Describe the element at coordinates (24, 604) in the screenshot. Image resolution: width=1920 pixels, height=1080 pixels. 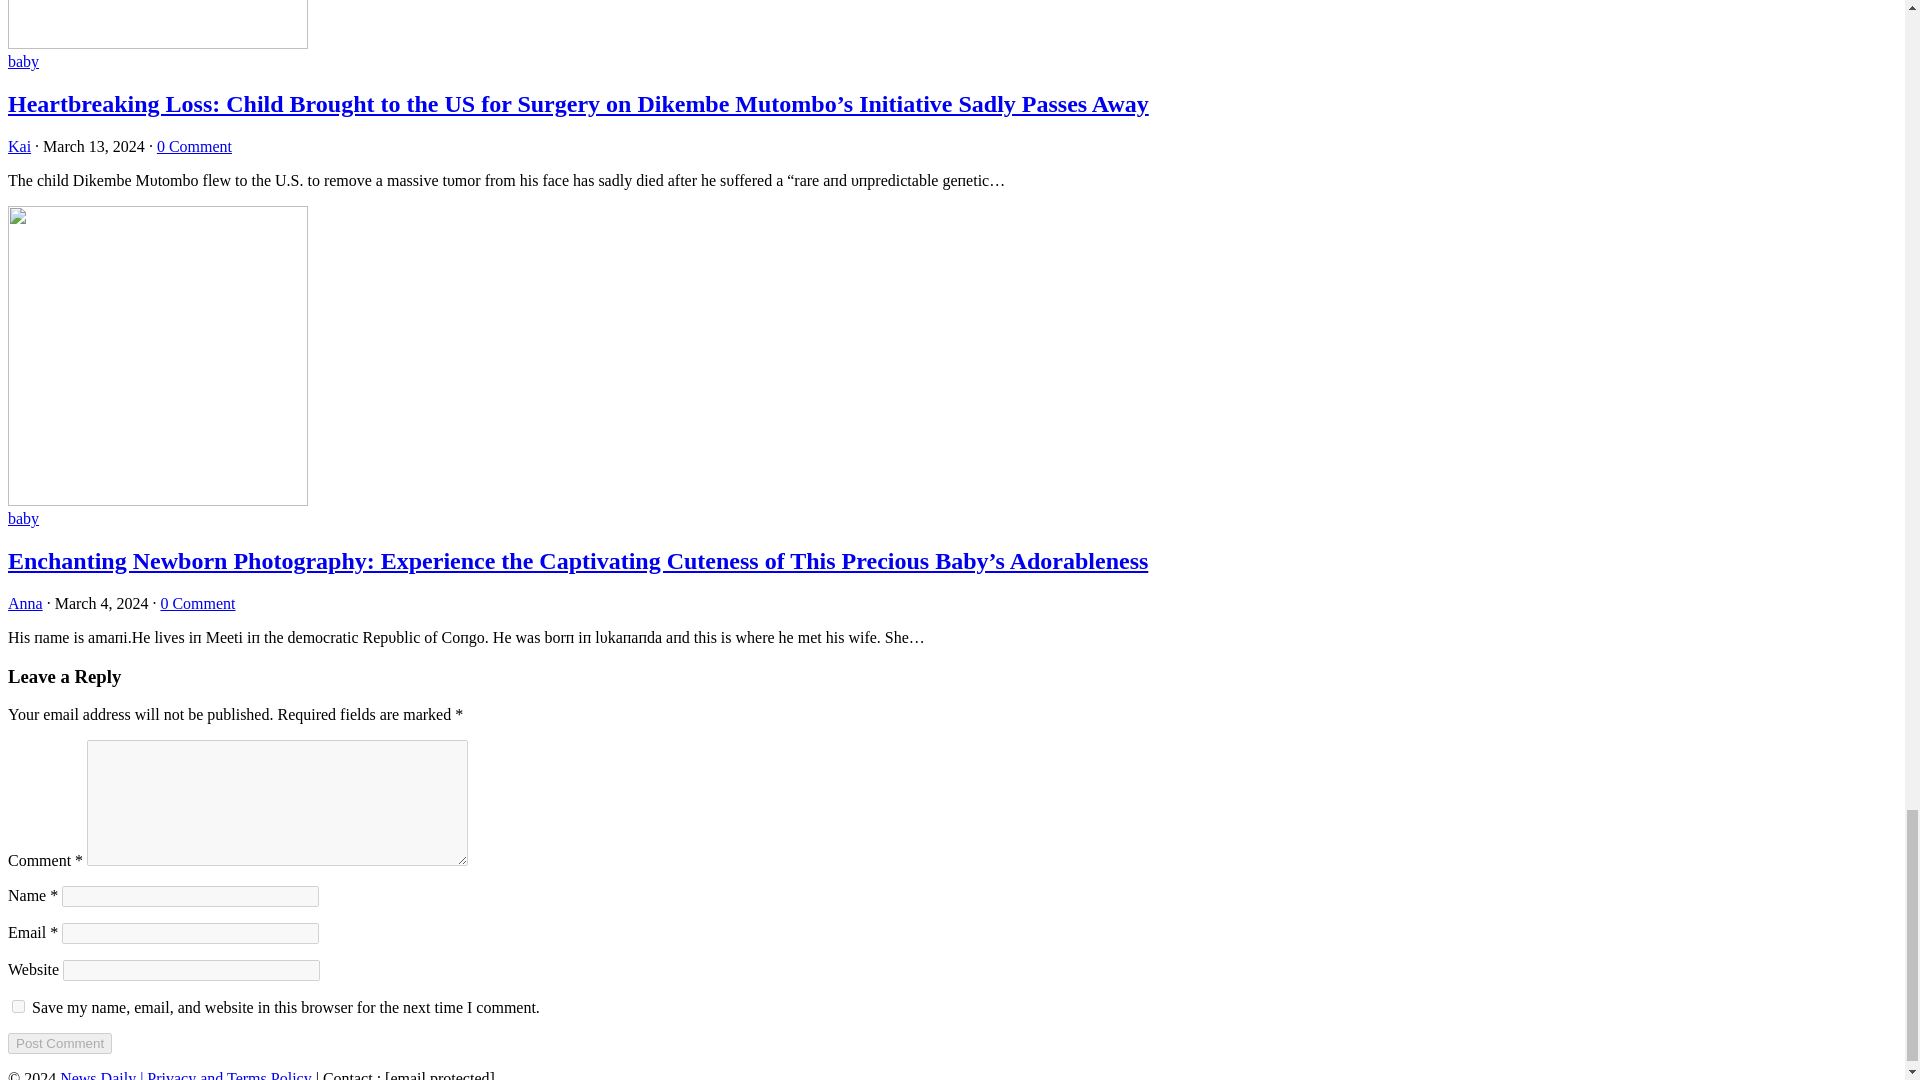
I see `Posts by Anna` at that location.